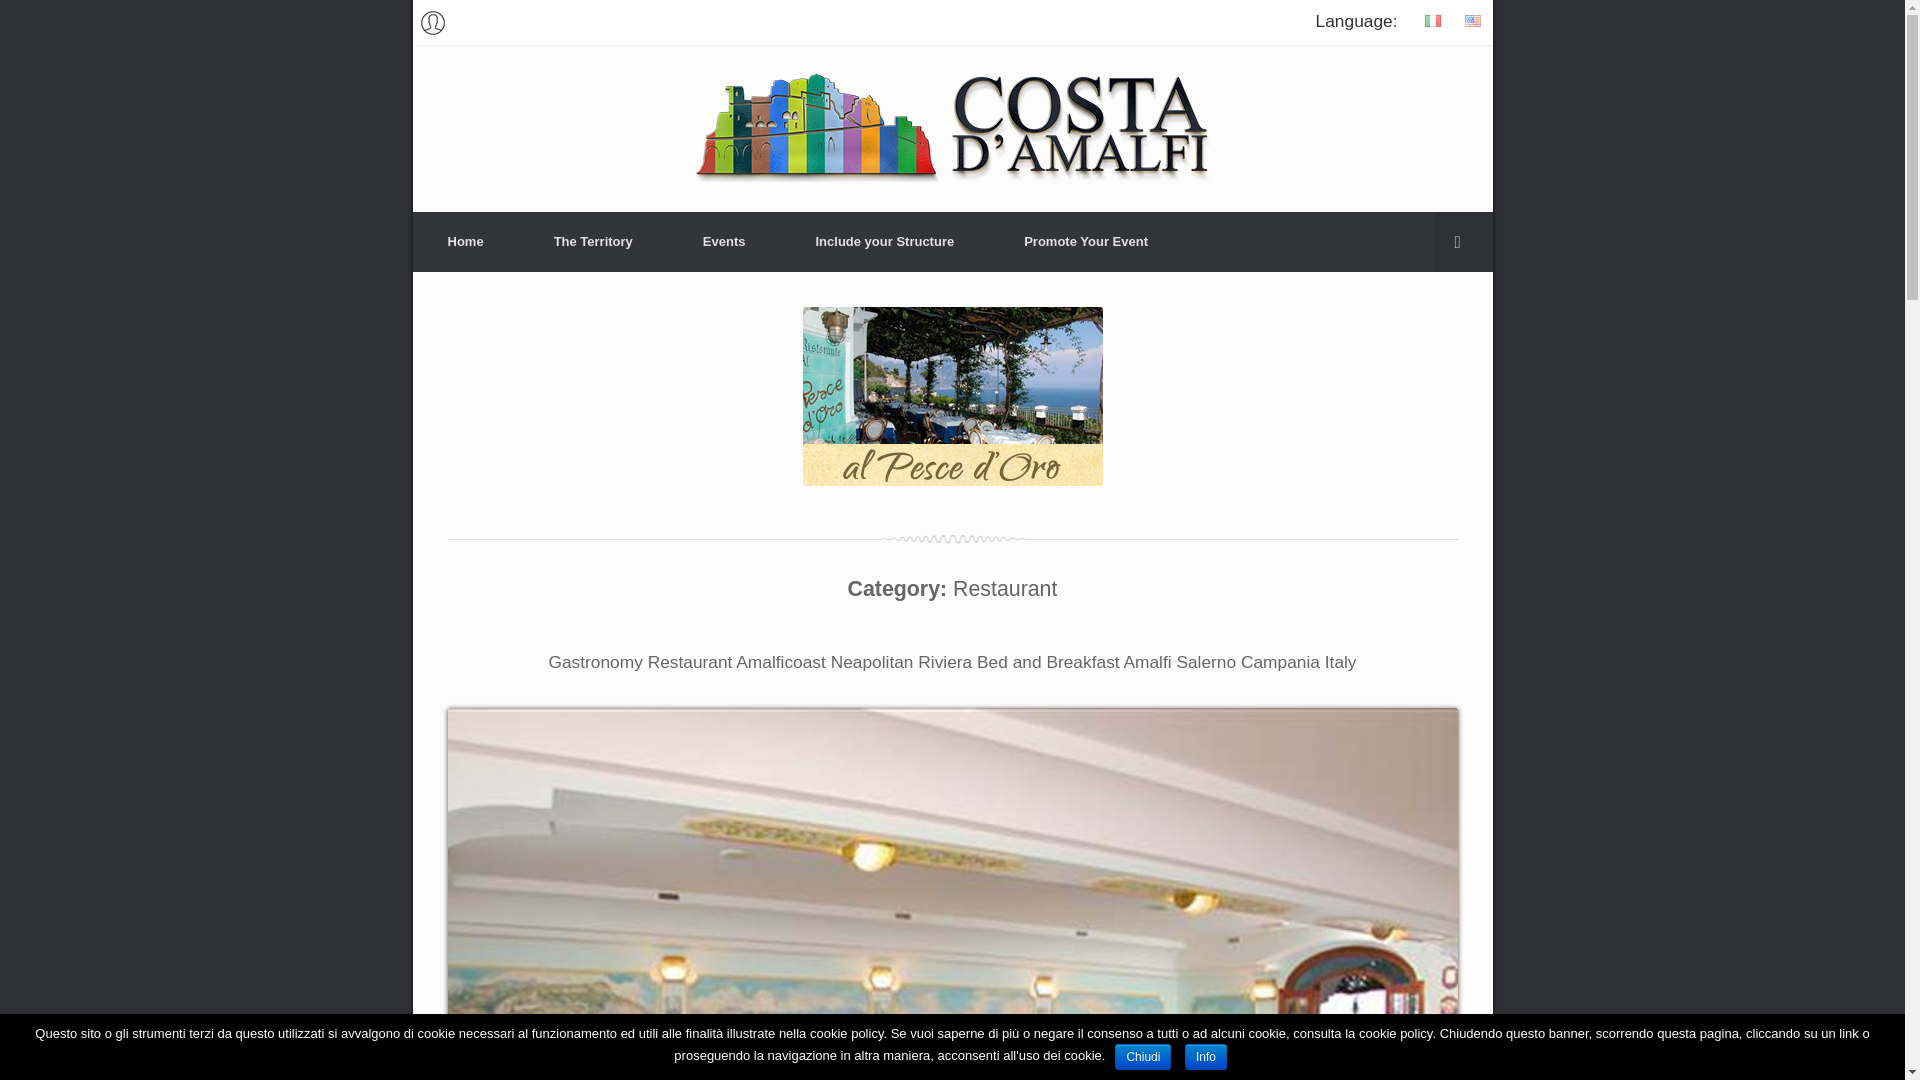  I want to click on Italiano, so click(1431, 20).